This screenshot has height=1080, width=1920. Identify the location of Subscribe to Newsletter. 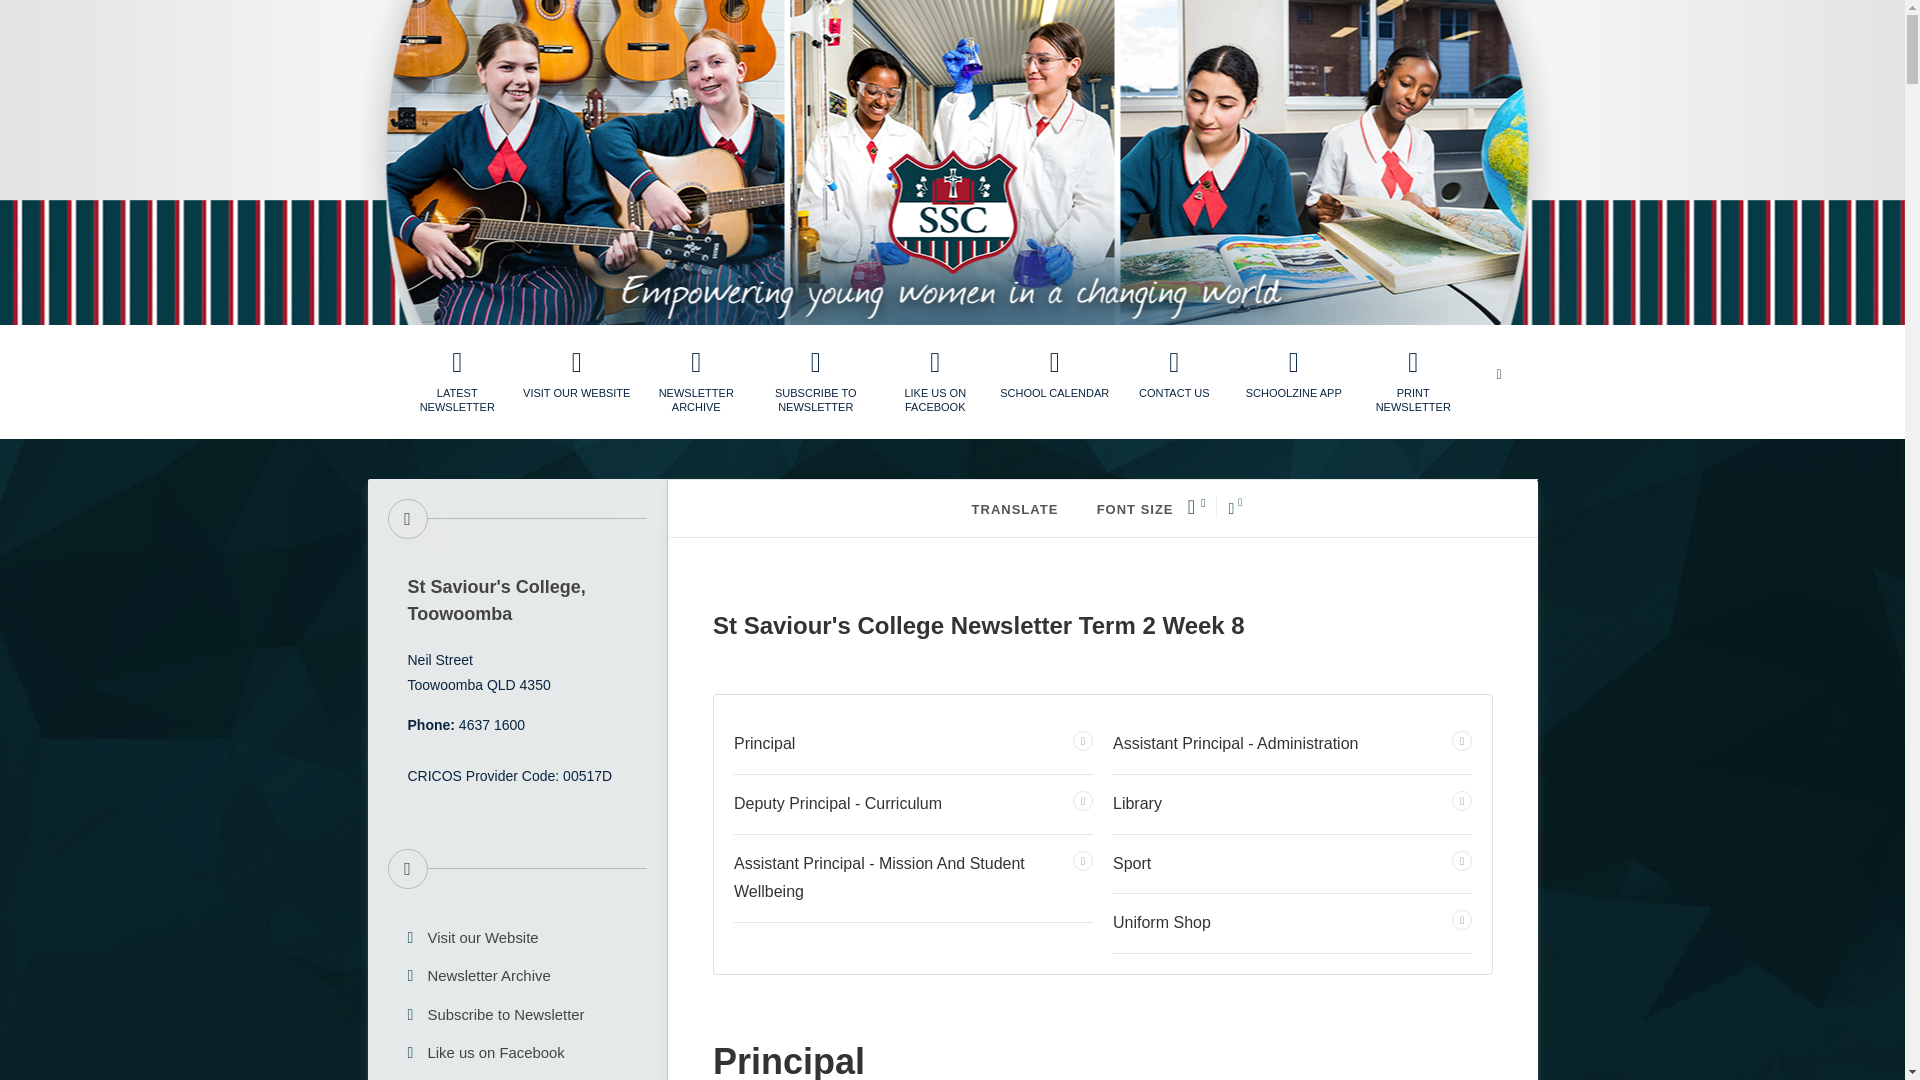
(517, 1015).